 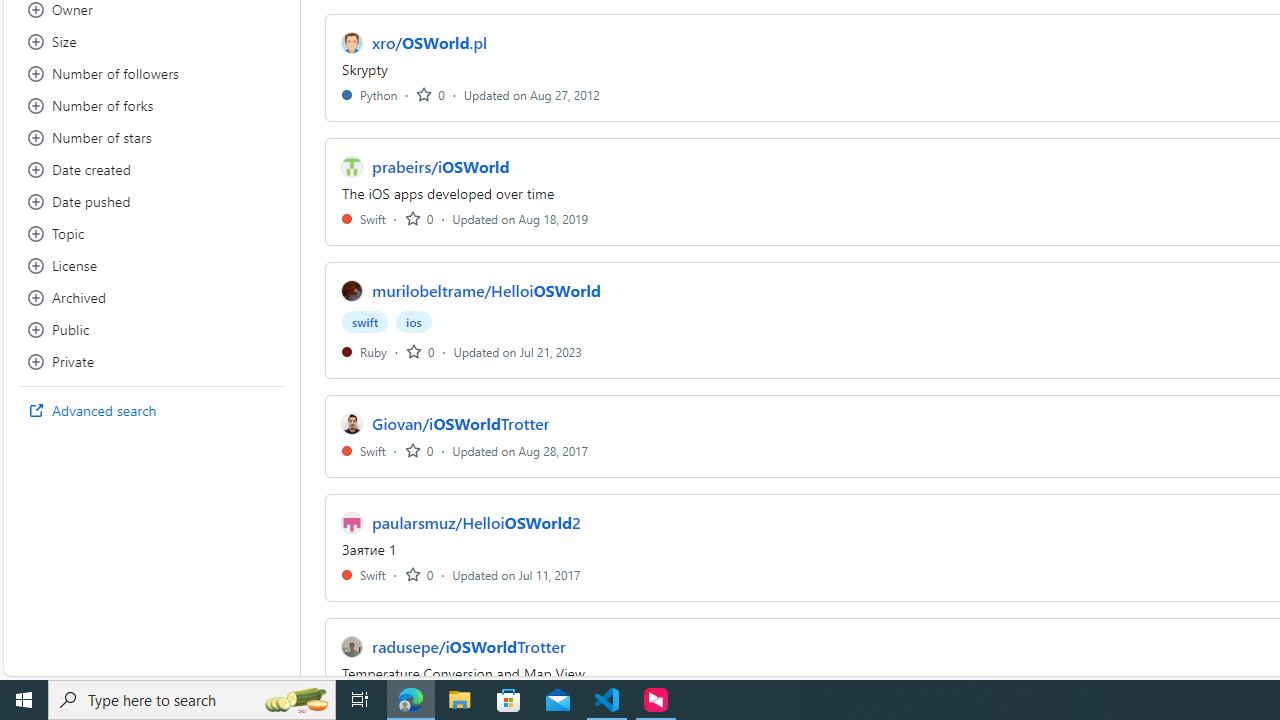 I want to click on 0 stars, so click(x=418, y=574).